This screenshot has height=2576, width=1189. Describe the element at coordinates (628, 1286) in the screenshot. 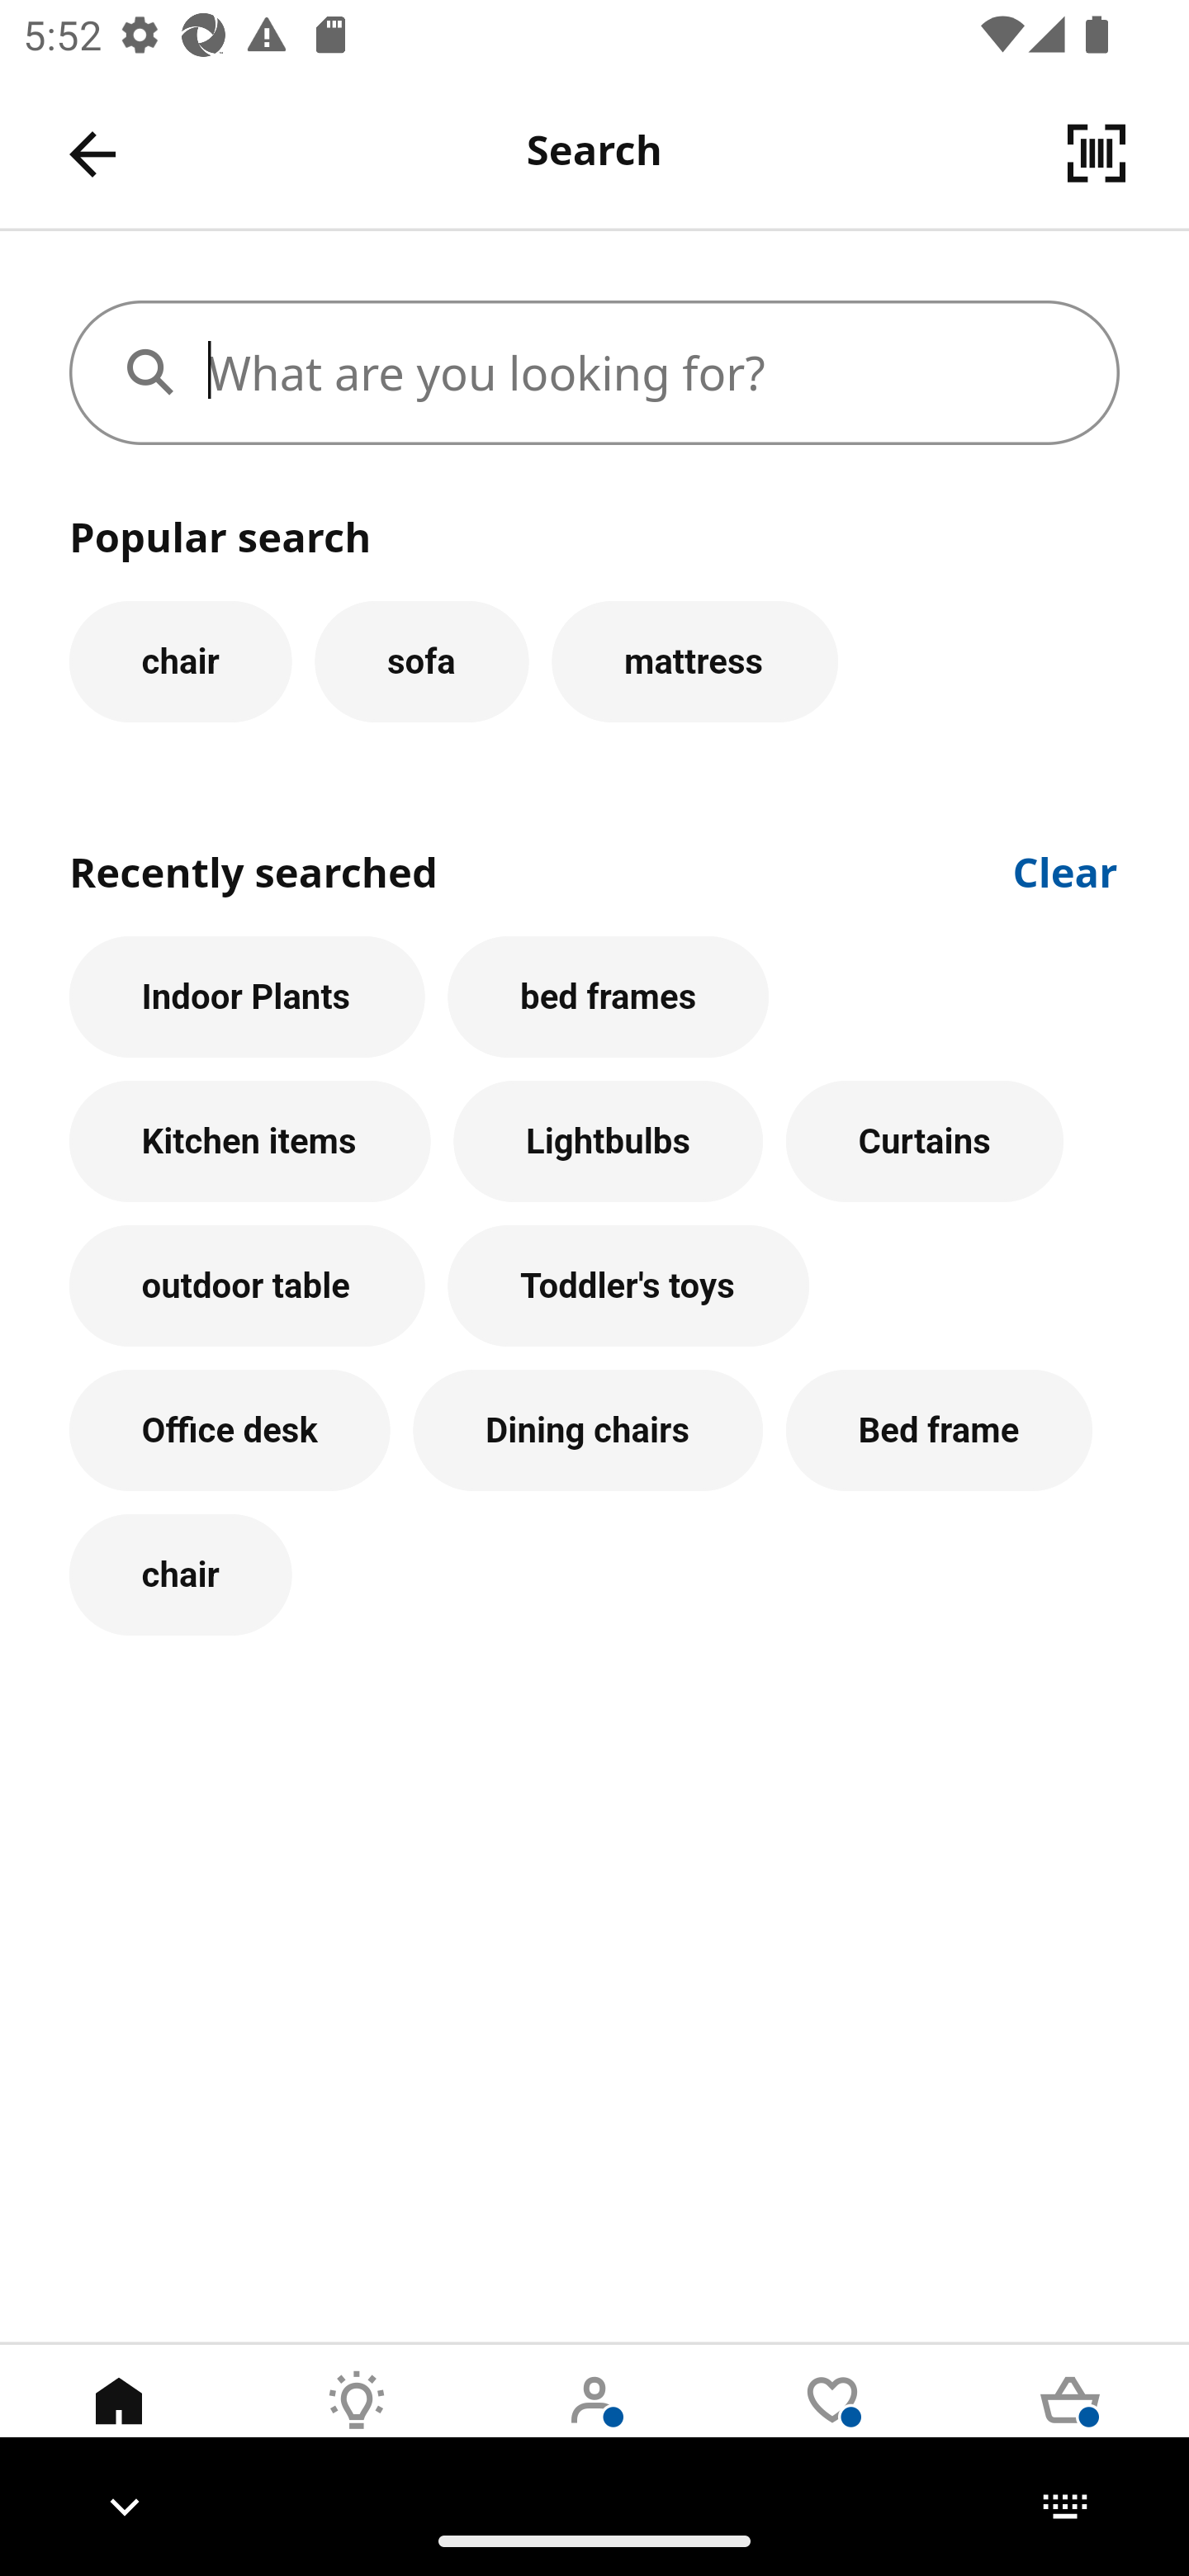

I see `Toddler's toys` at that location.